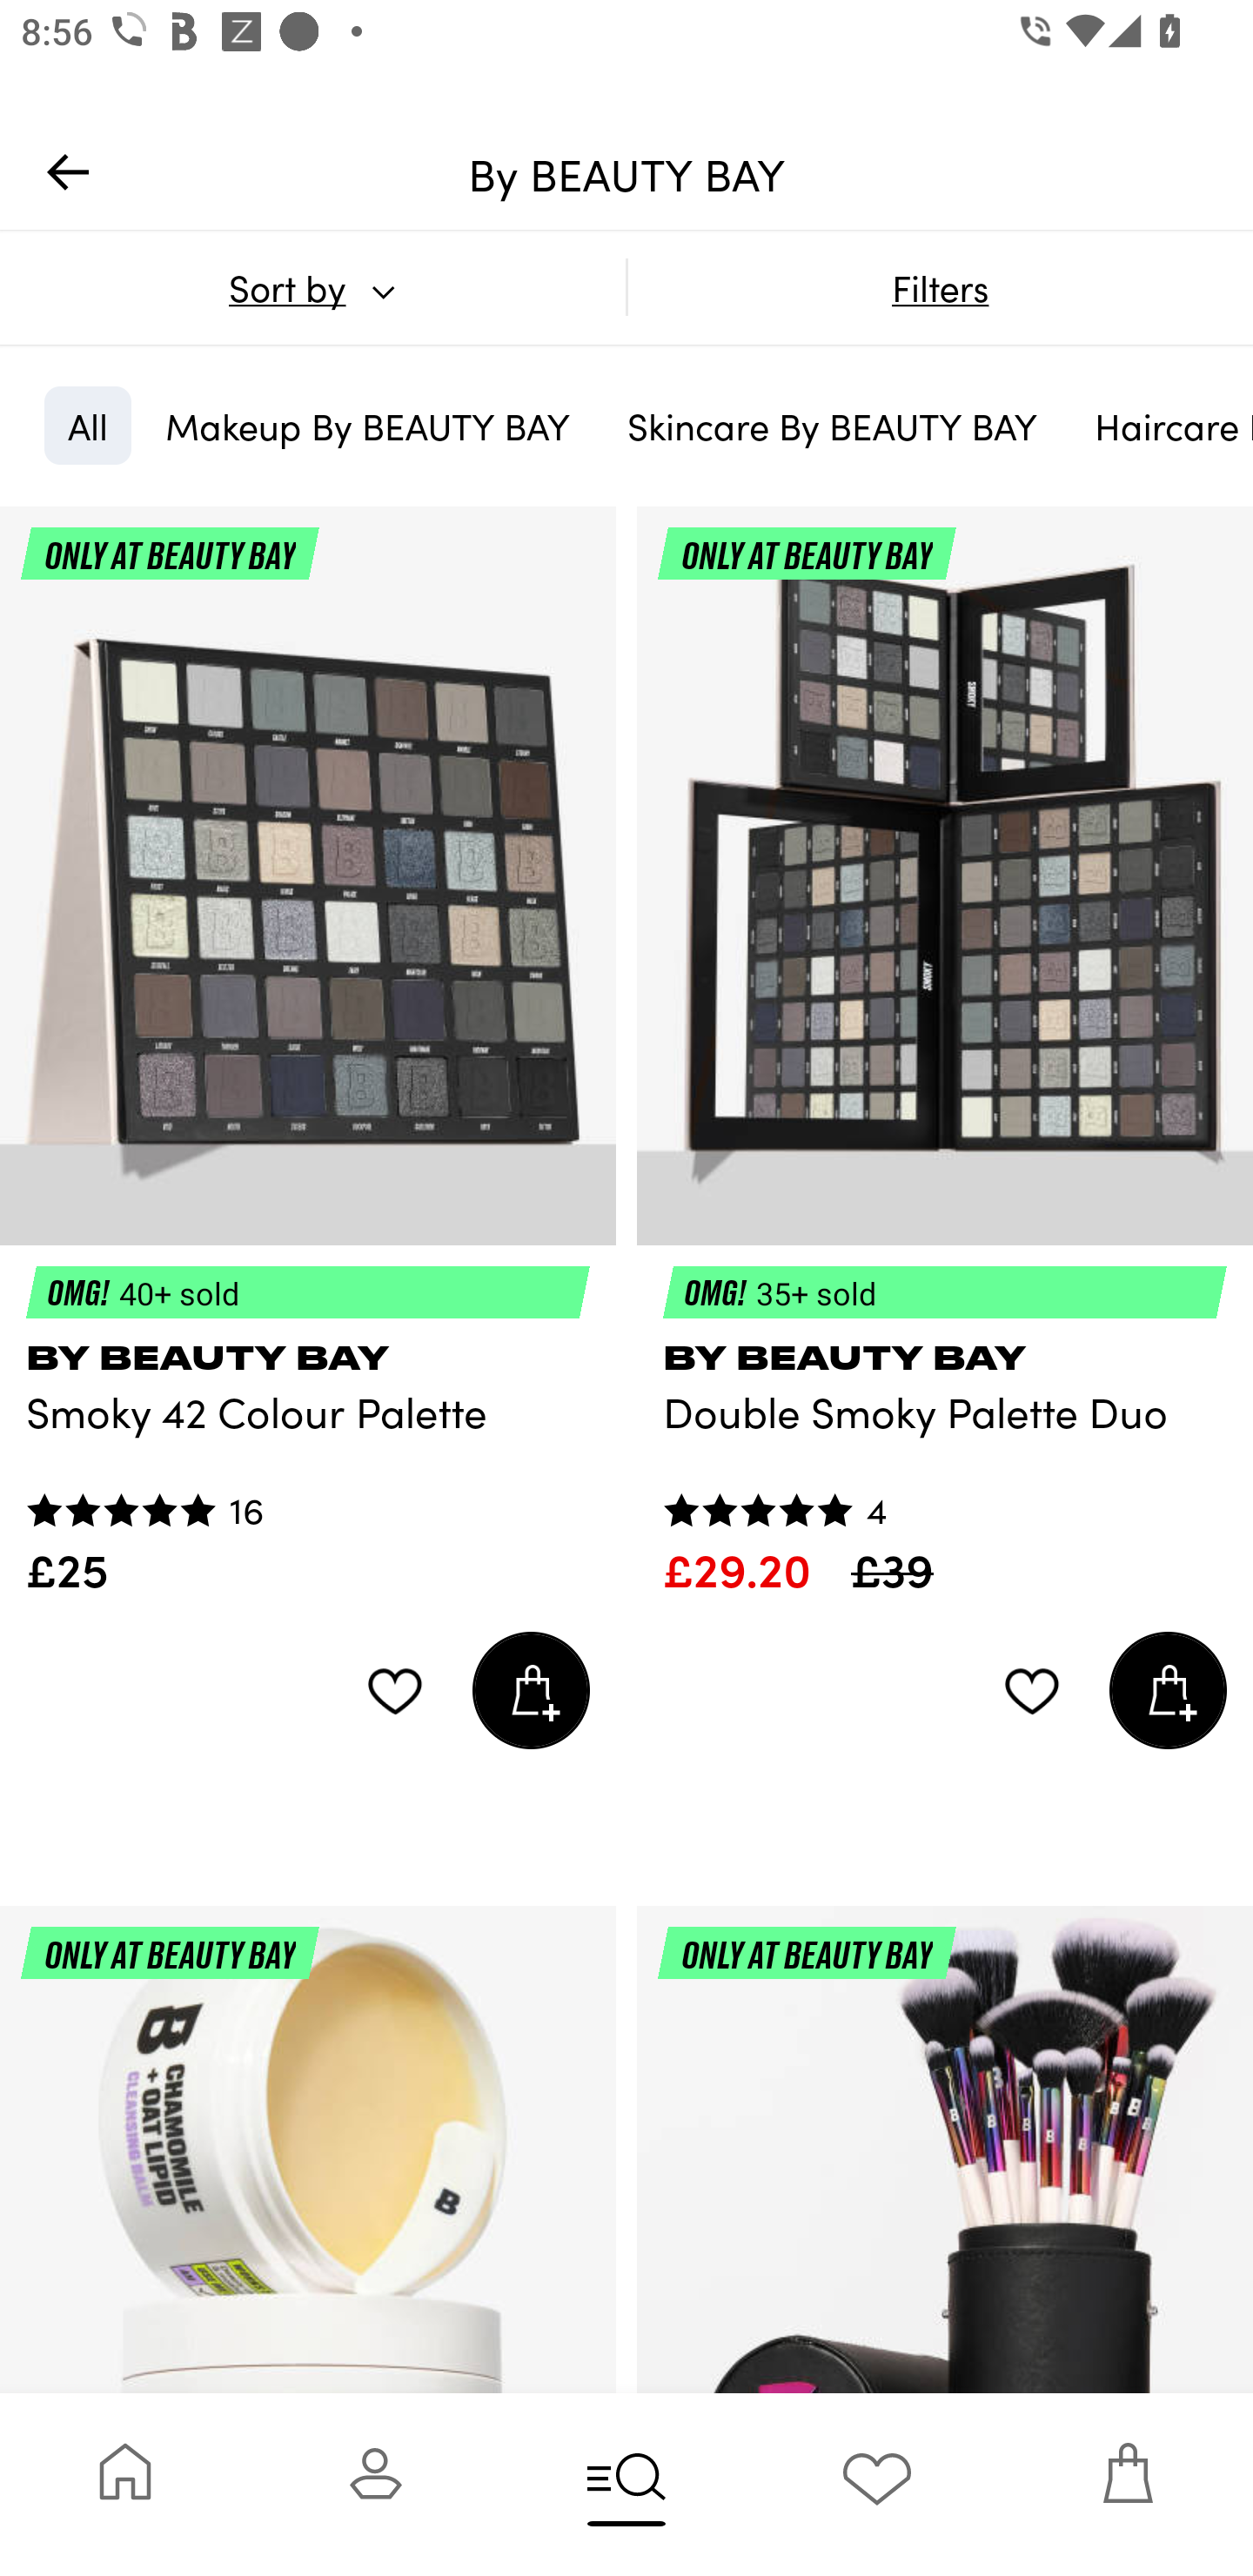  I want to click on All, so click(87, 425).